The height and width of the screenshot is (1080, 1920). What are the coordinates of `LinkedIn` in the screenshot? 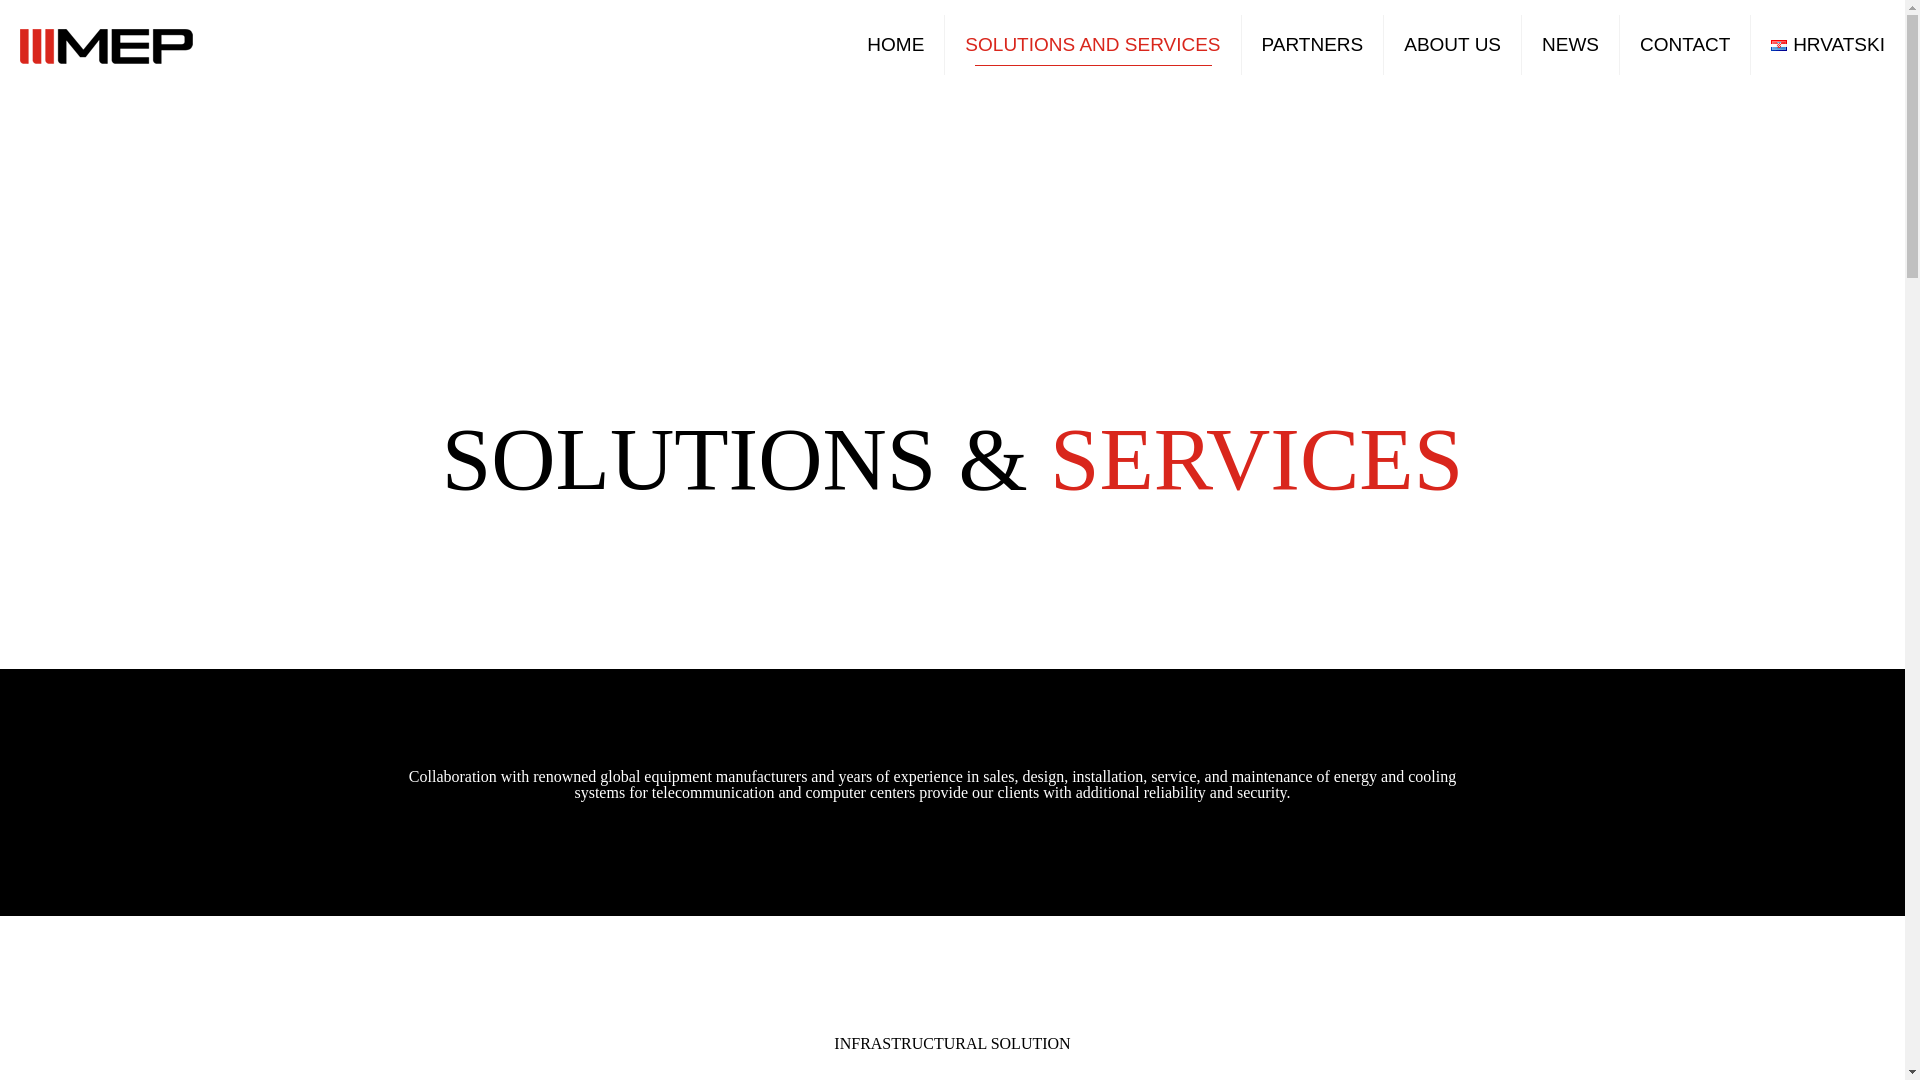 It's located at (964, 1012).